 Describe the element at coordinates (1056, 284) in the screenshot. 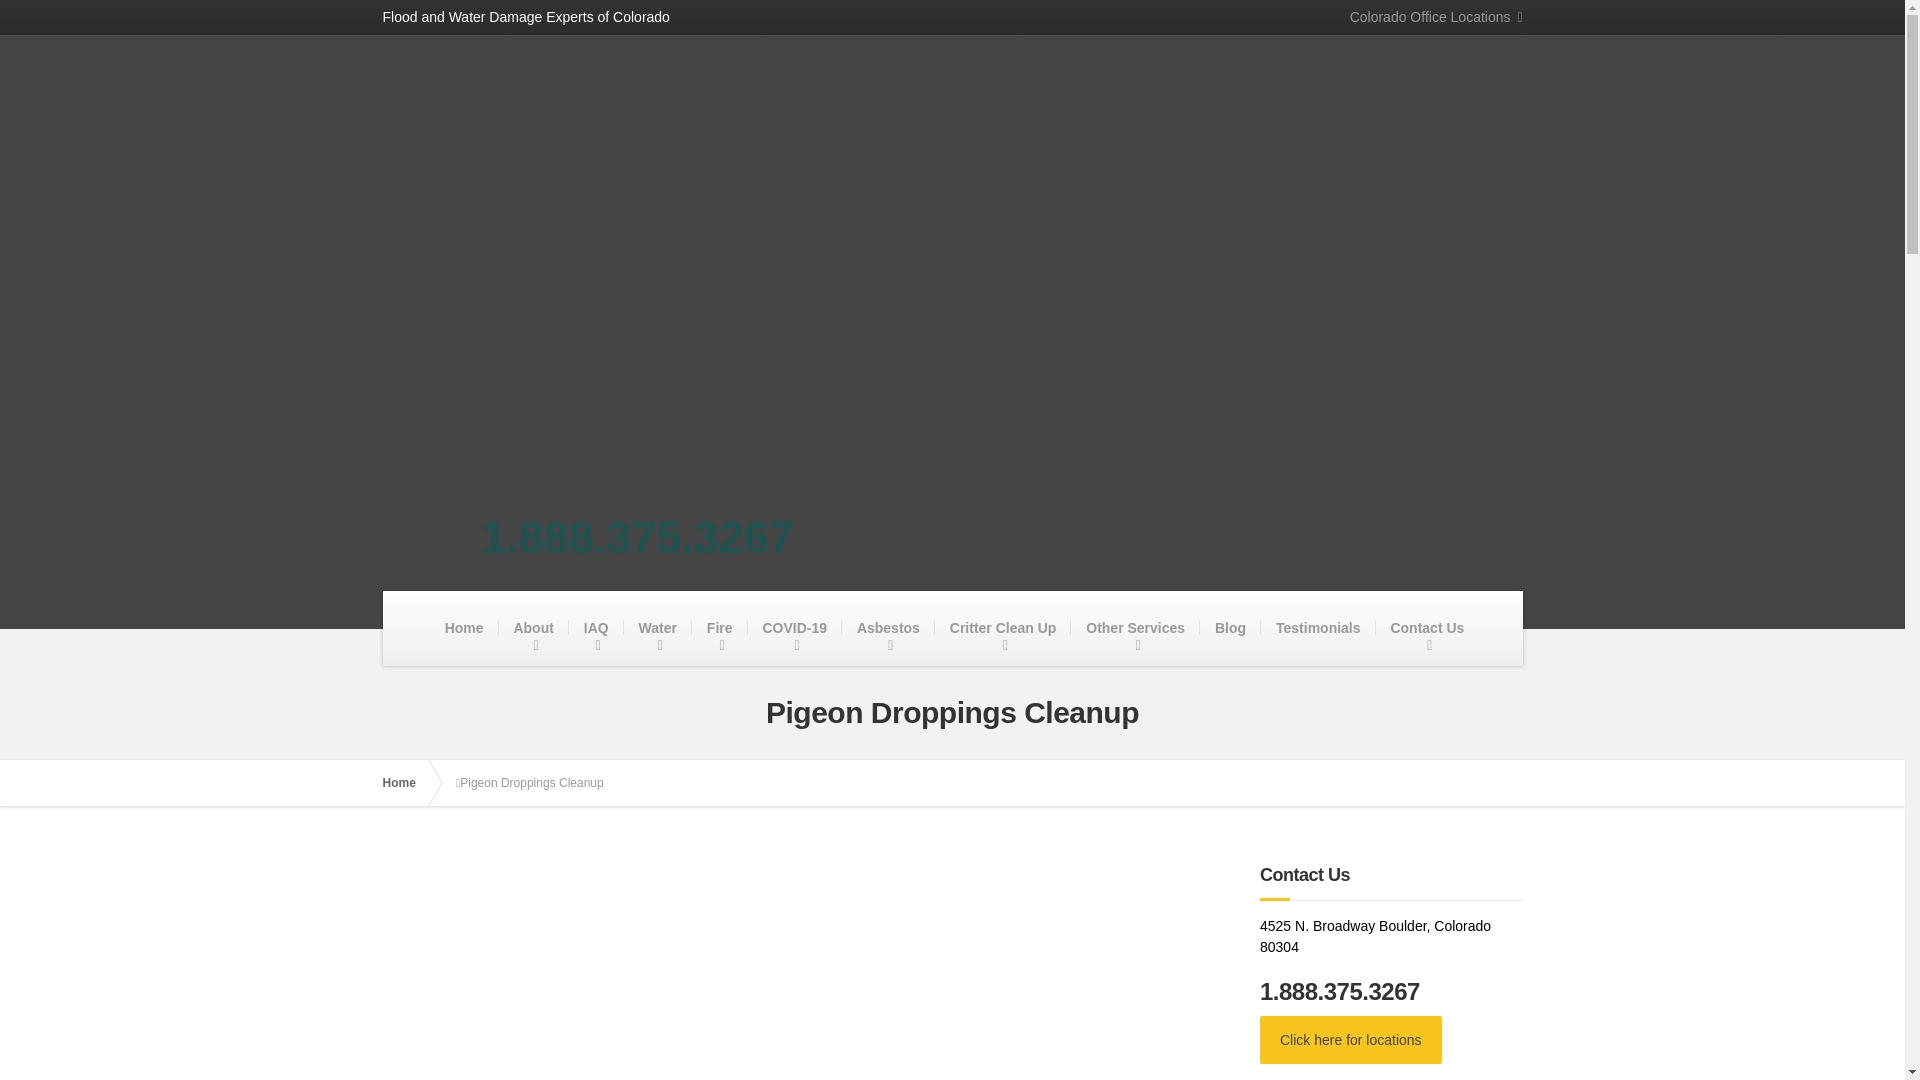

I see `IICRC Certified` at that location.